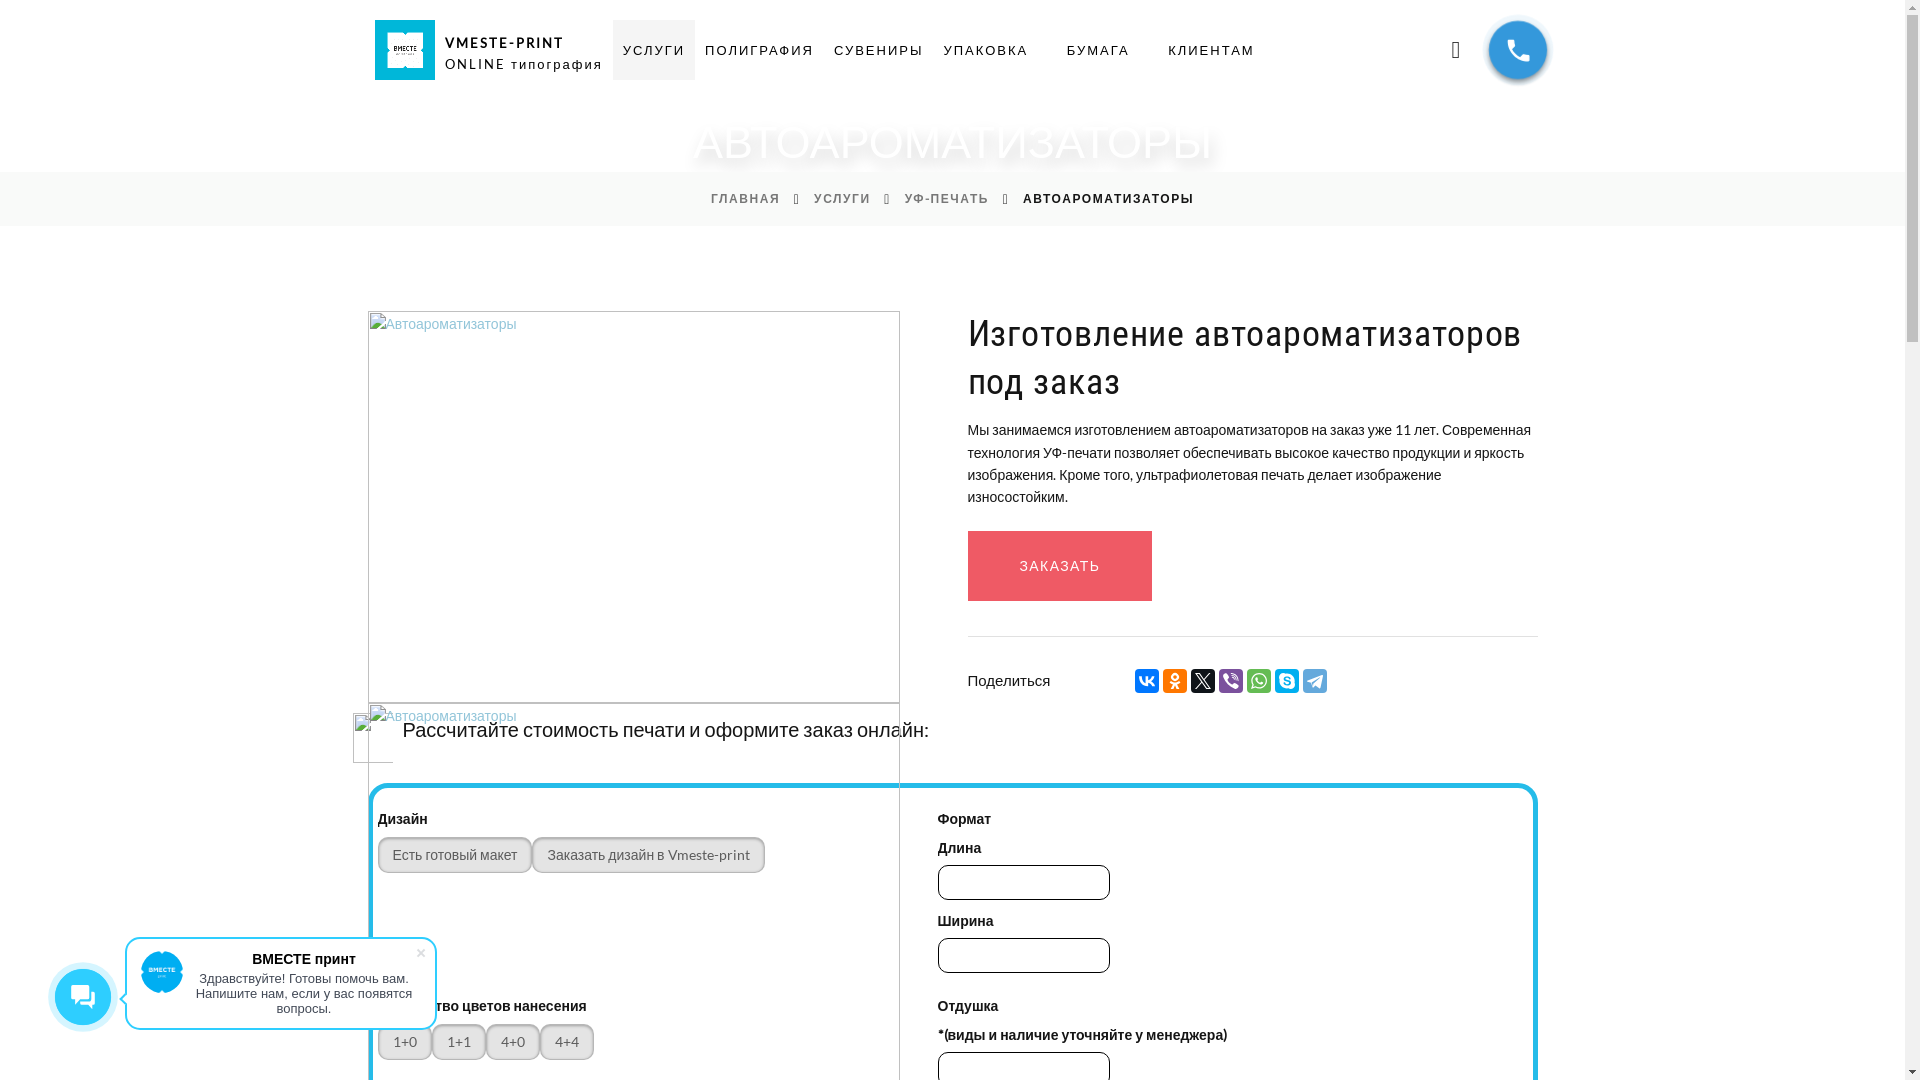  Describe the element at coordinates (1315, 681) in the screenshot. I see `Telegram` at that location.